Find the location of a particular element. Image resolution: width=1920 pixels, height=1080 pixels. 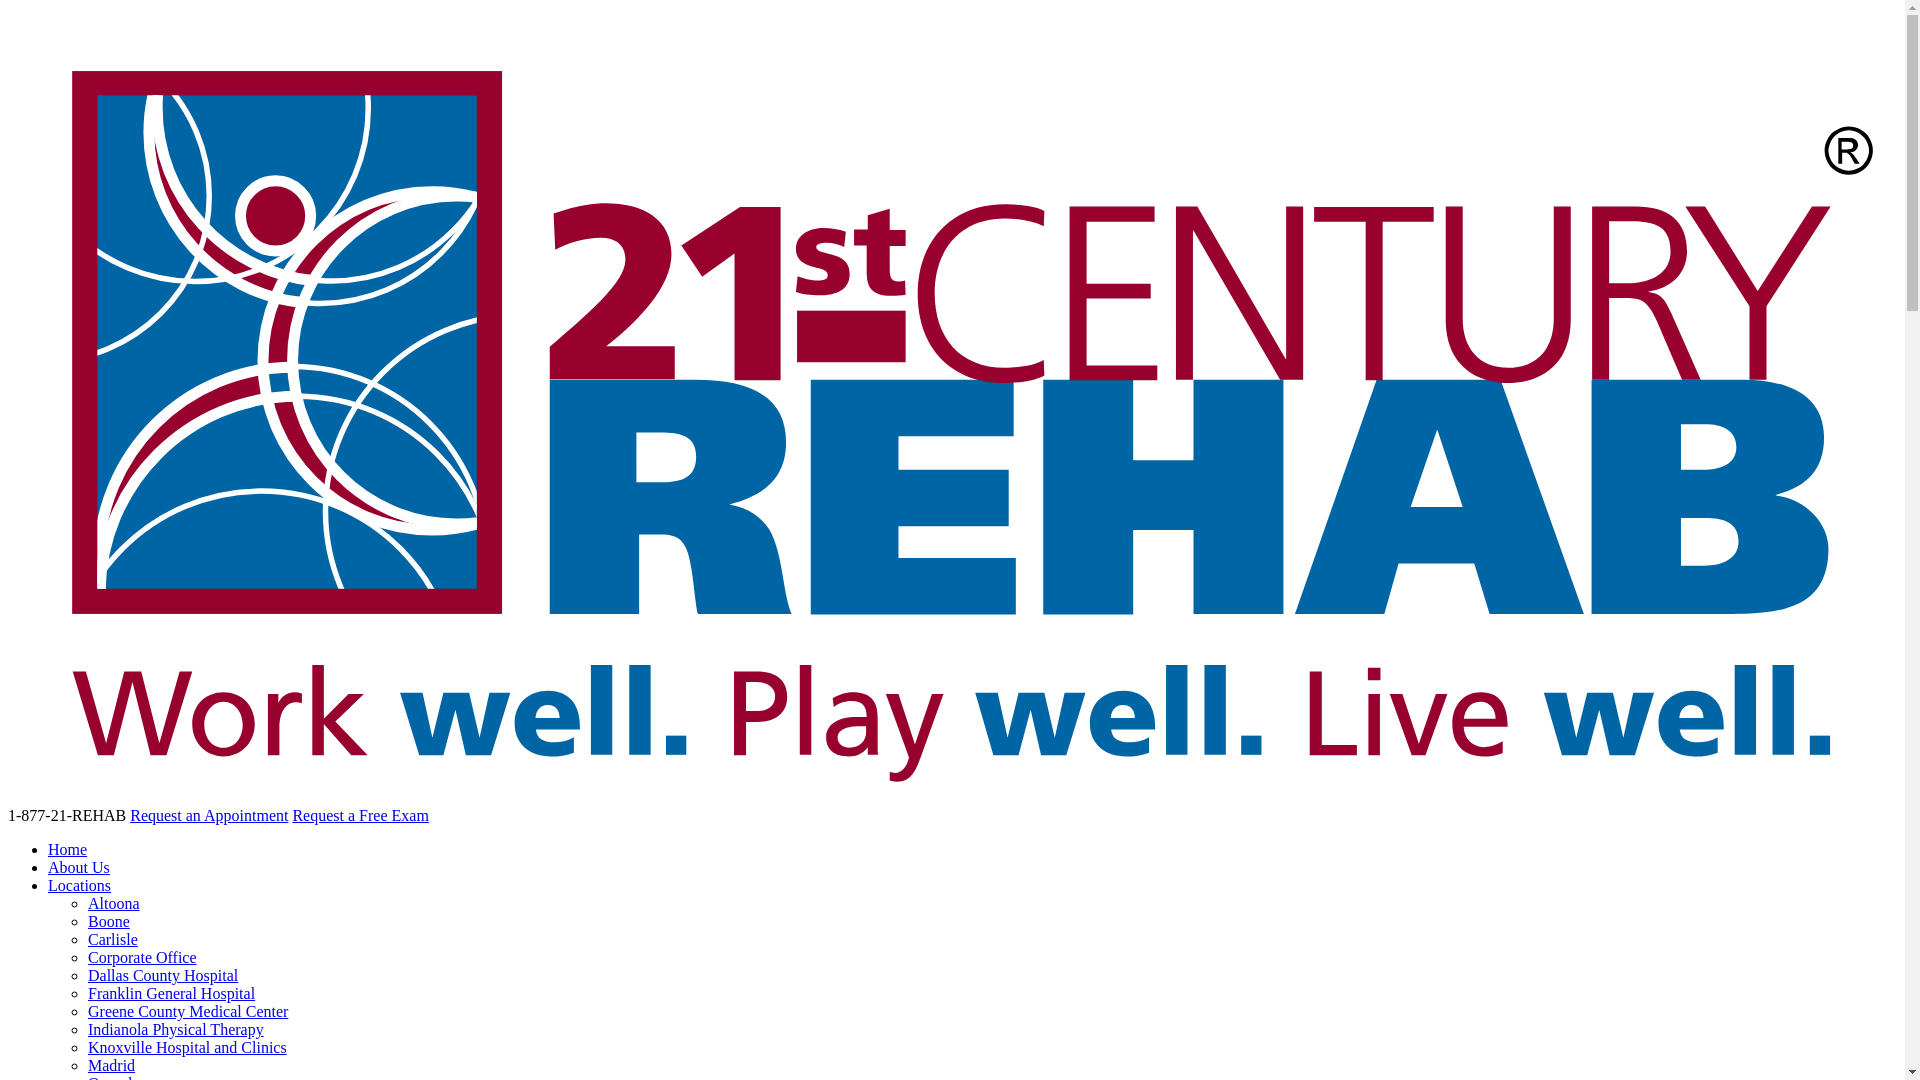

Madrid is located at coordinates (112, 1066).